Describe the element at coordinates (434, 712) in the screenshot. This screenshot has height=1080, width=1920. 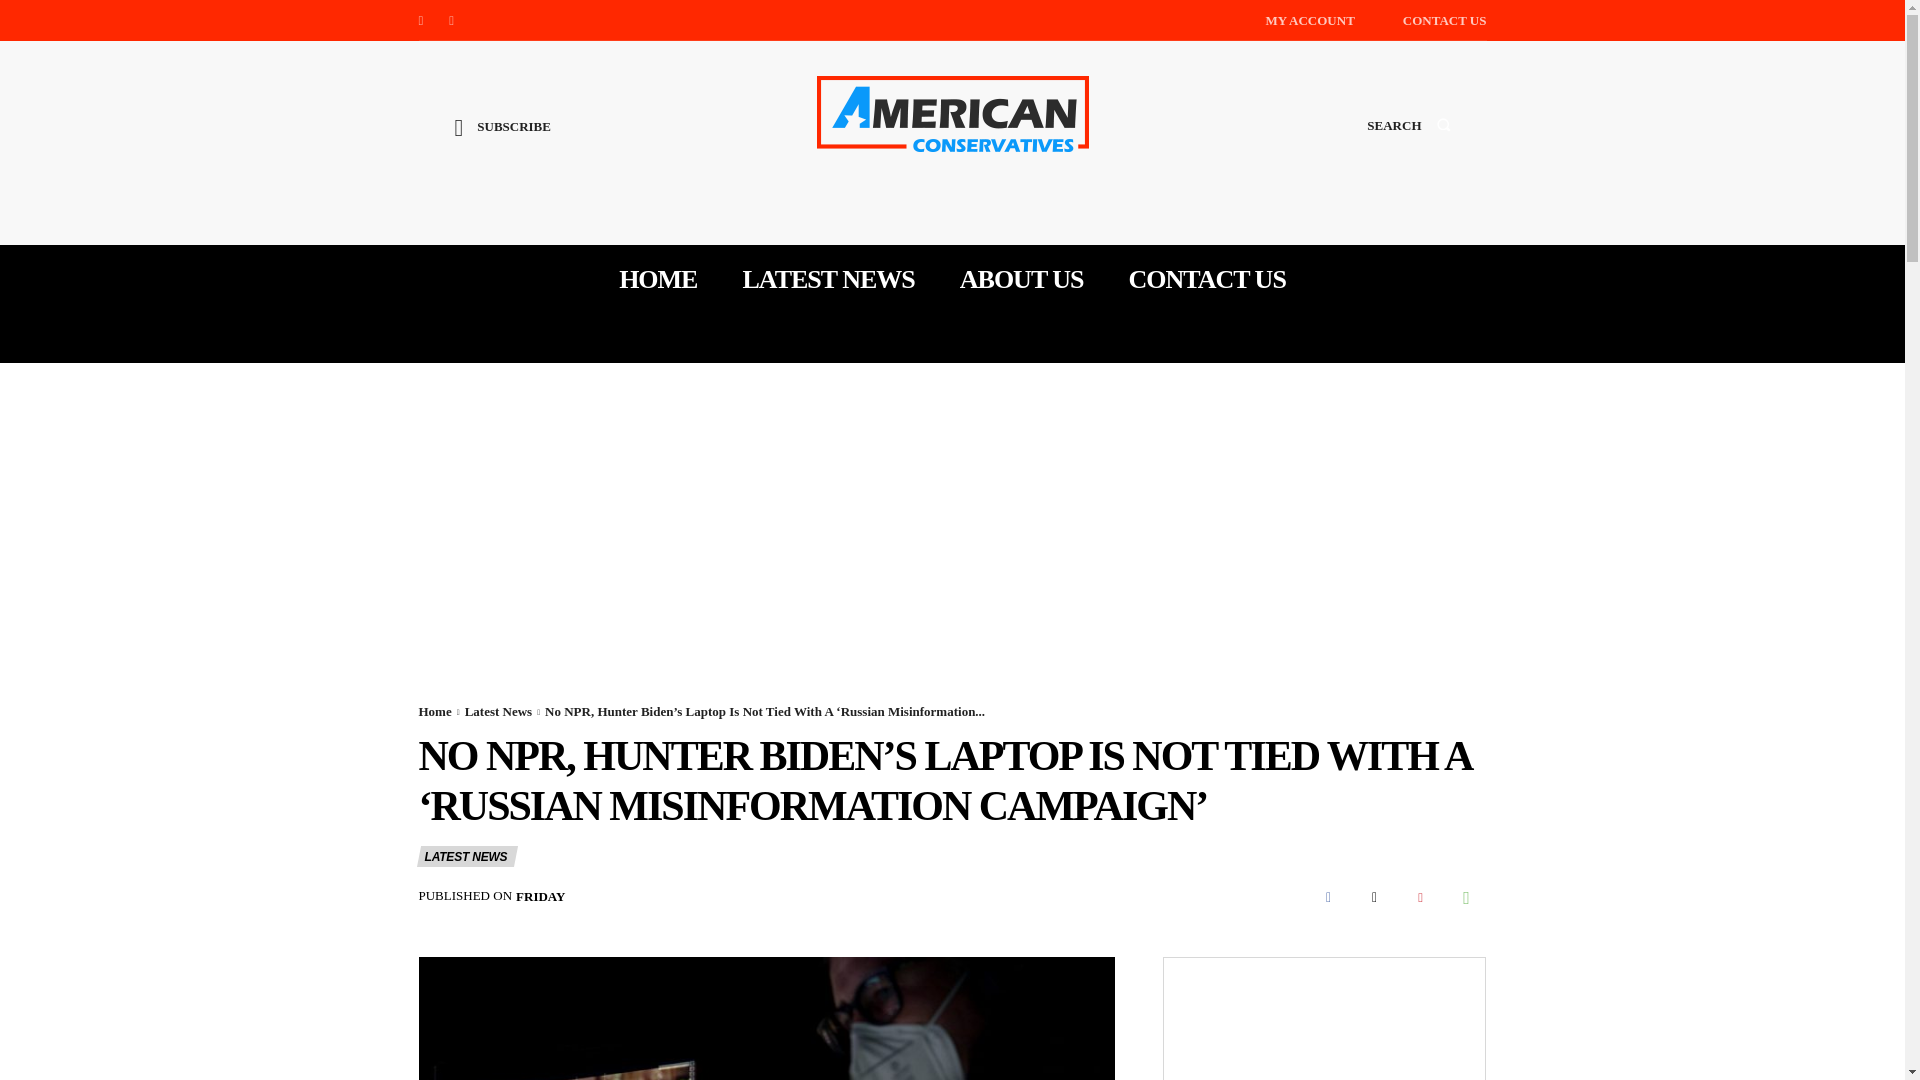
I see `Home` at that location.